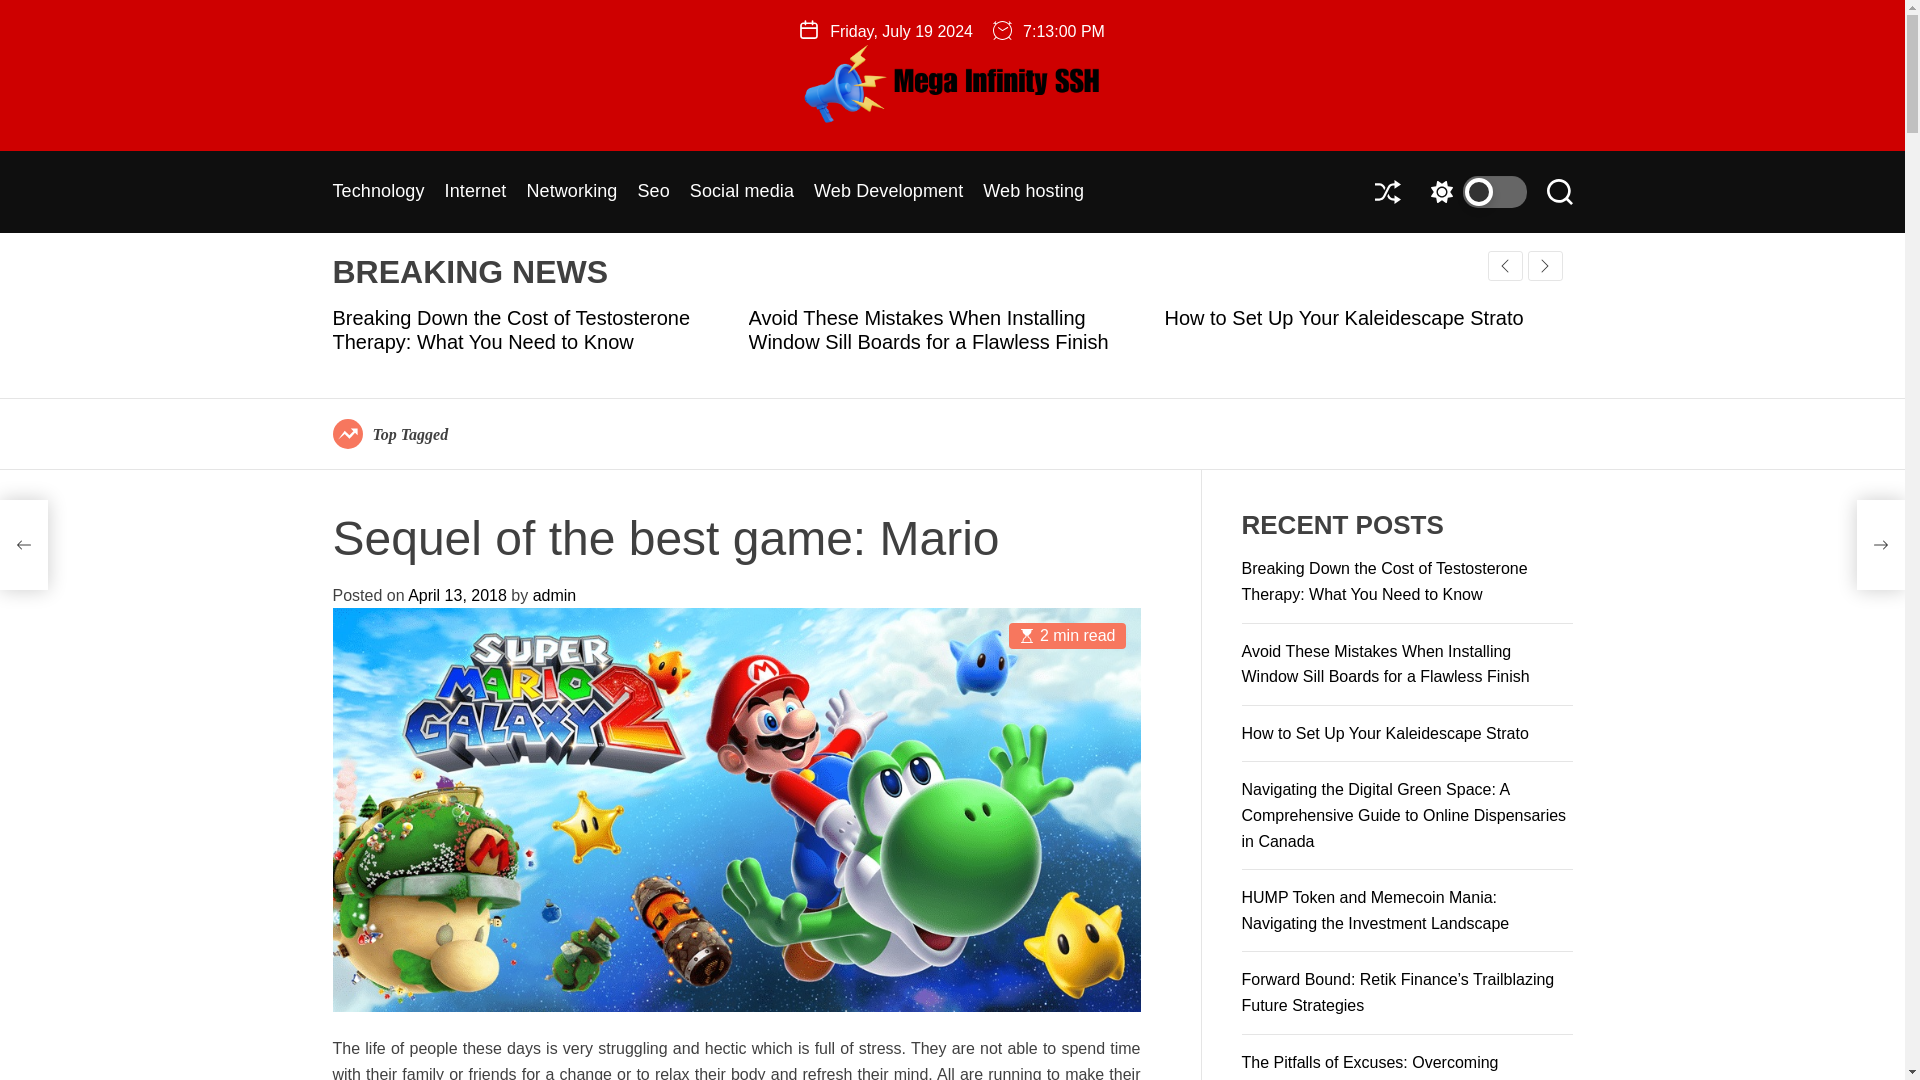 This screenshot has width=1920, height=1080. Describe the element at coordinates (456, 595) in the screenshot. I see `April 13, 2018` at that location.